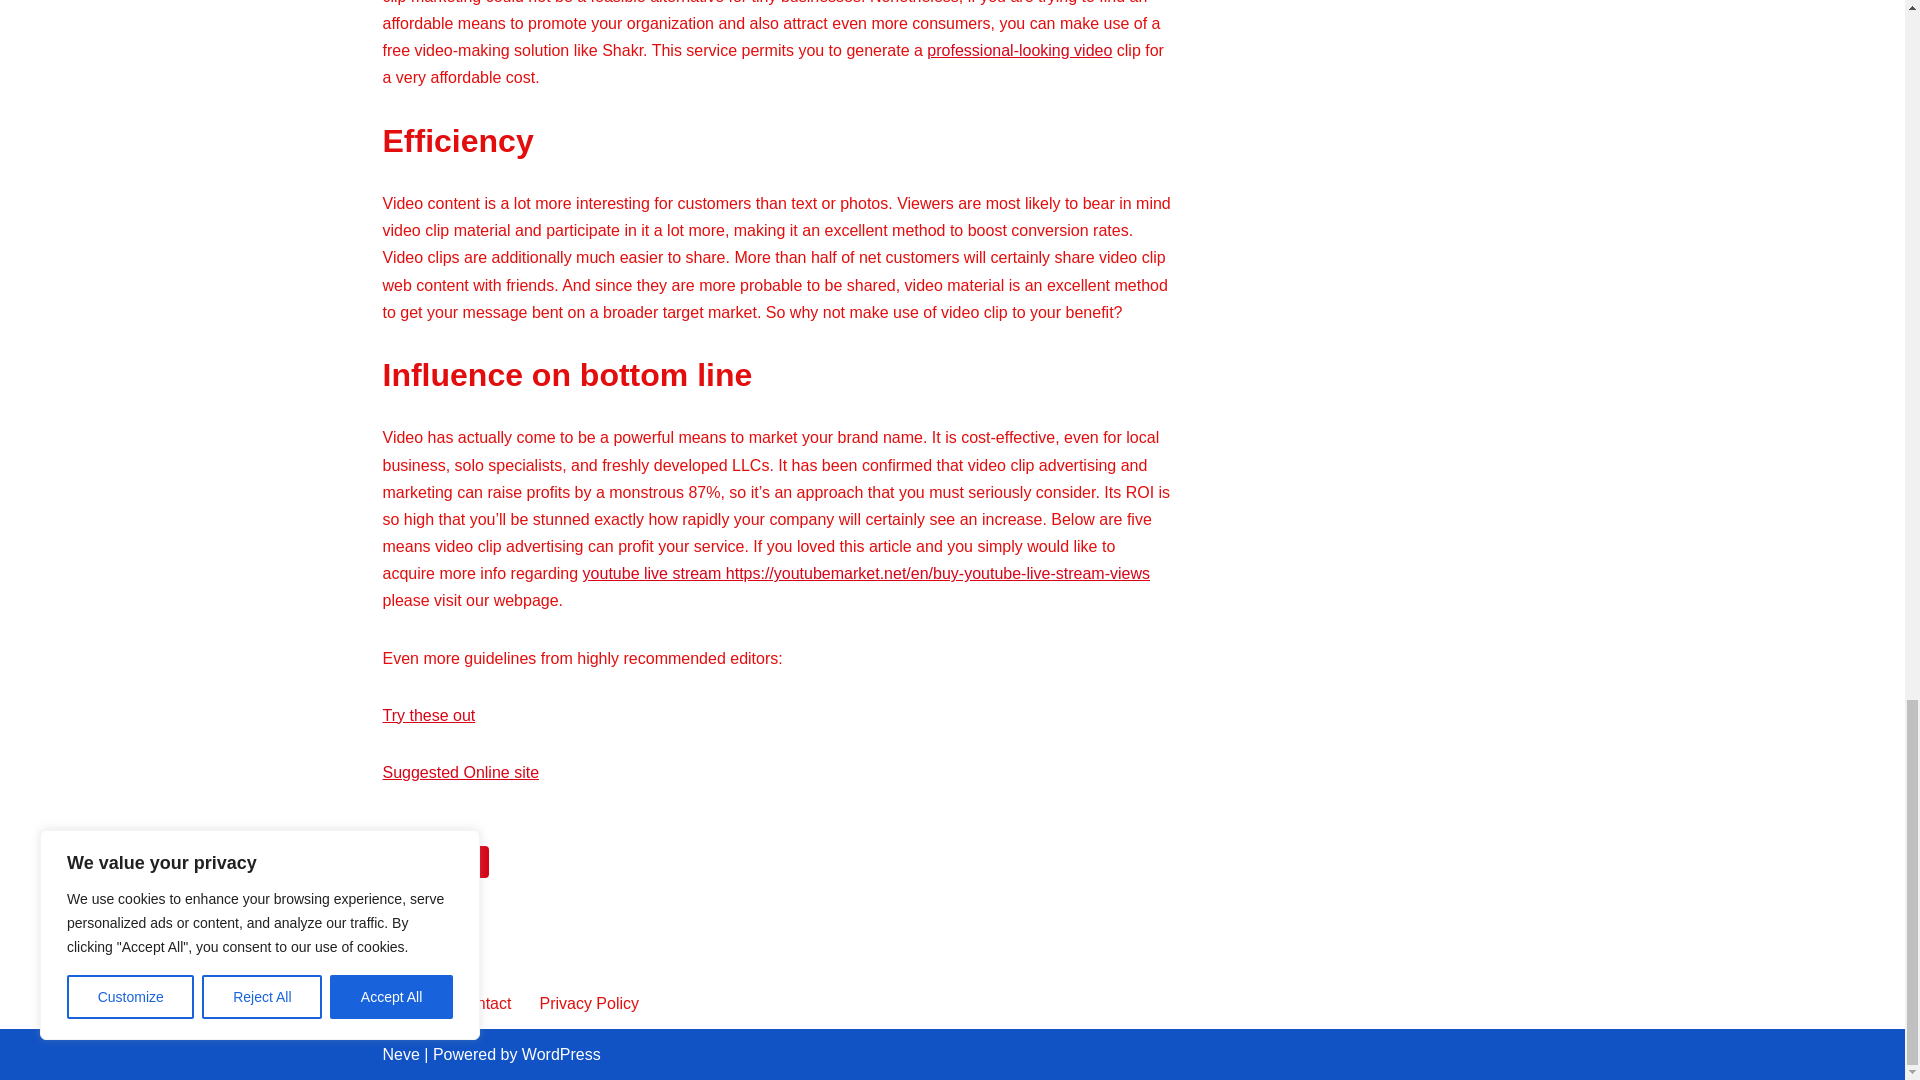  Describe the element at coordinates (460, 862) in the screenshot. I see `guide` at that location.